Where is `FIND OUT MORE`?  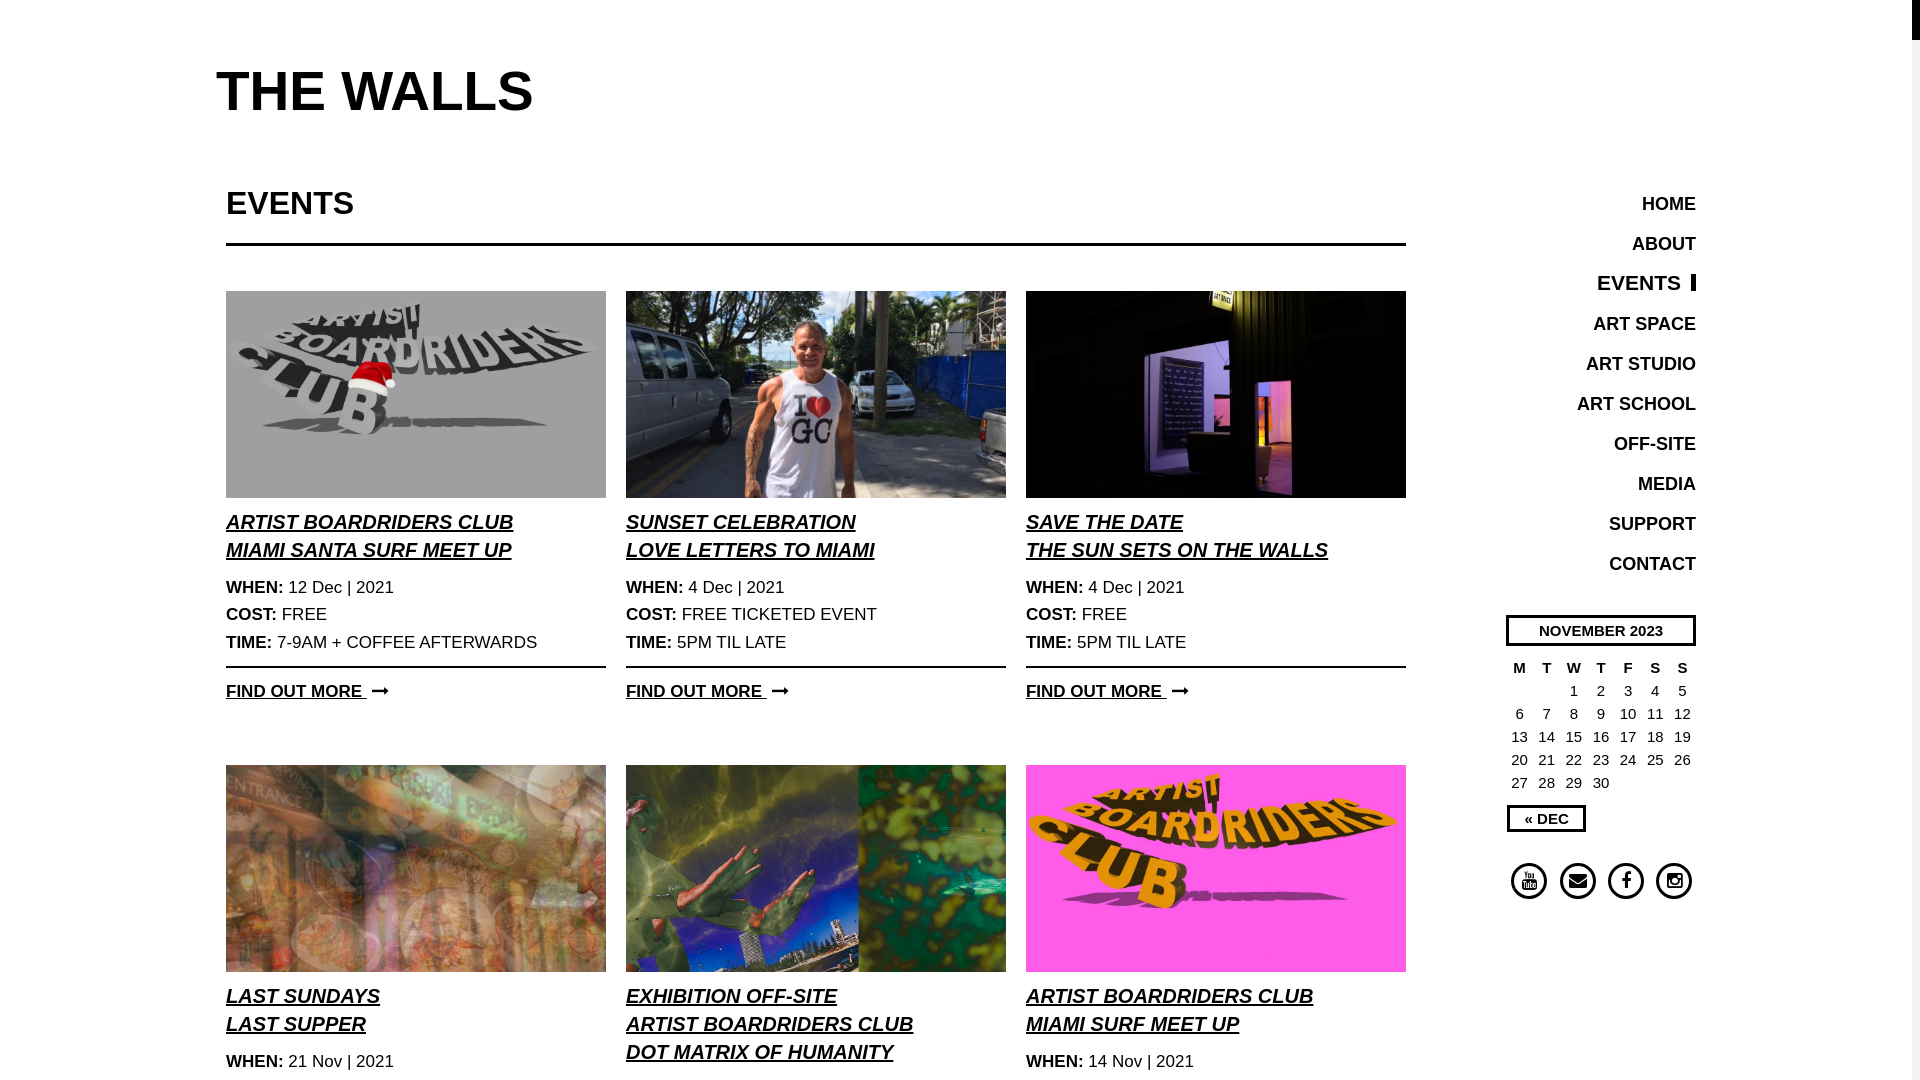 FIND OUT MORE is located at coordinates (708, 692).